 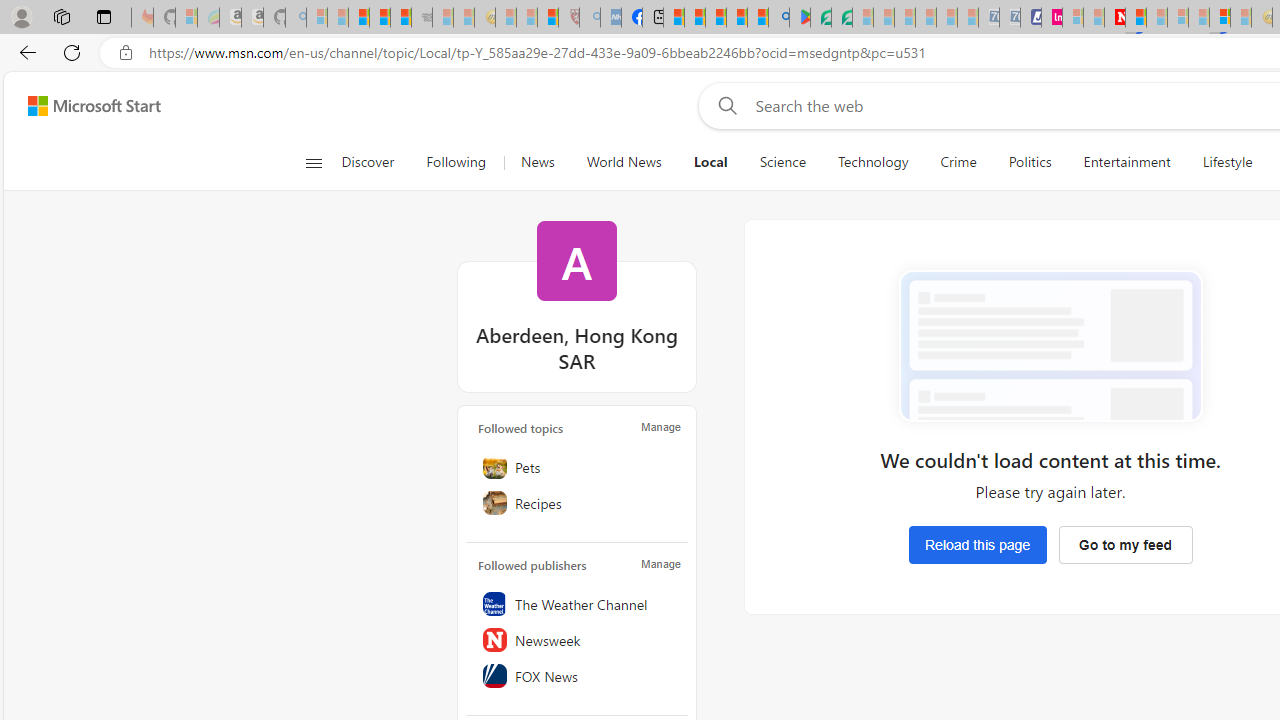 I want to click on World News, so click(x=624, y=162).